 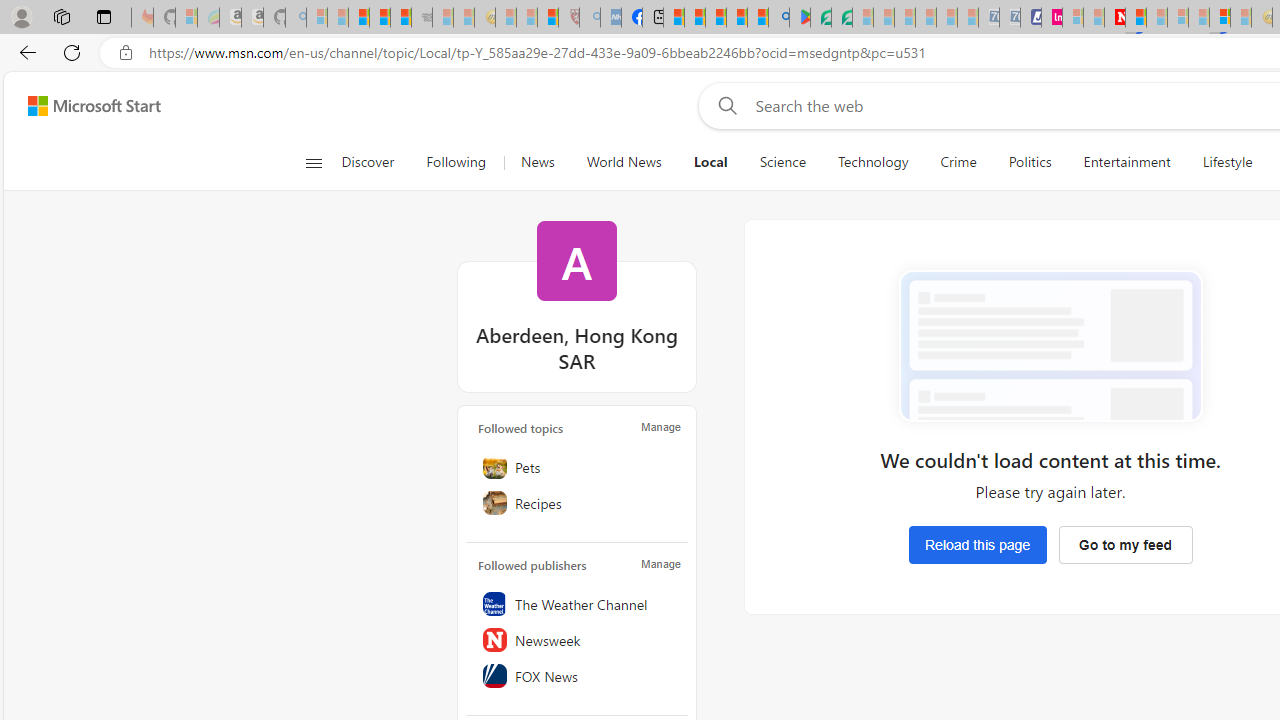 I want to click on World News, so click(x=624, y=162).